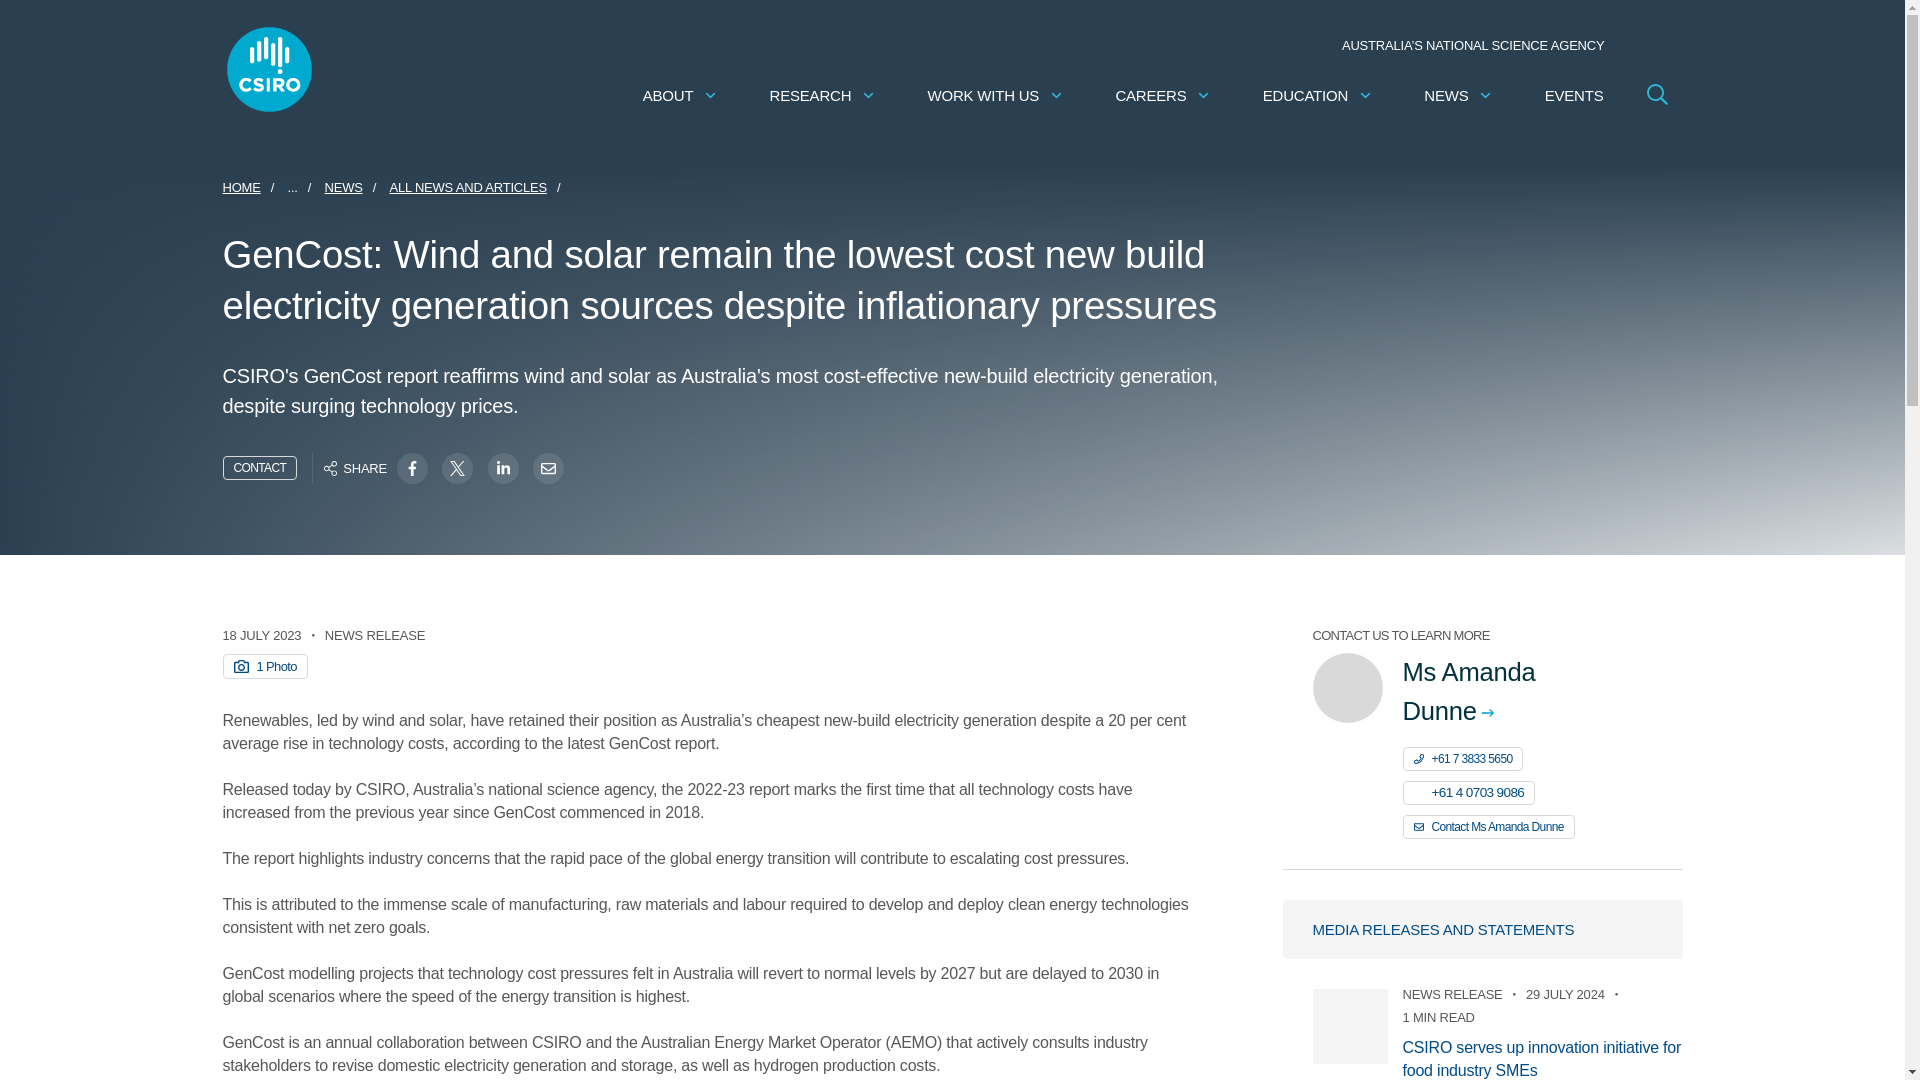  I want to click on EDUCATION, so click(1318, 95).